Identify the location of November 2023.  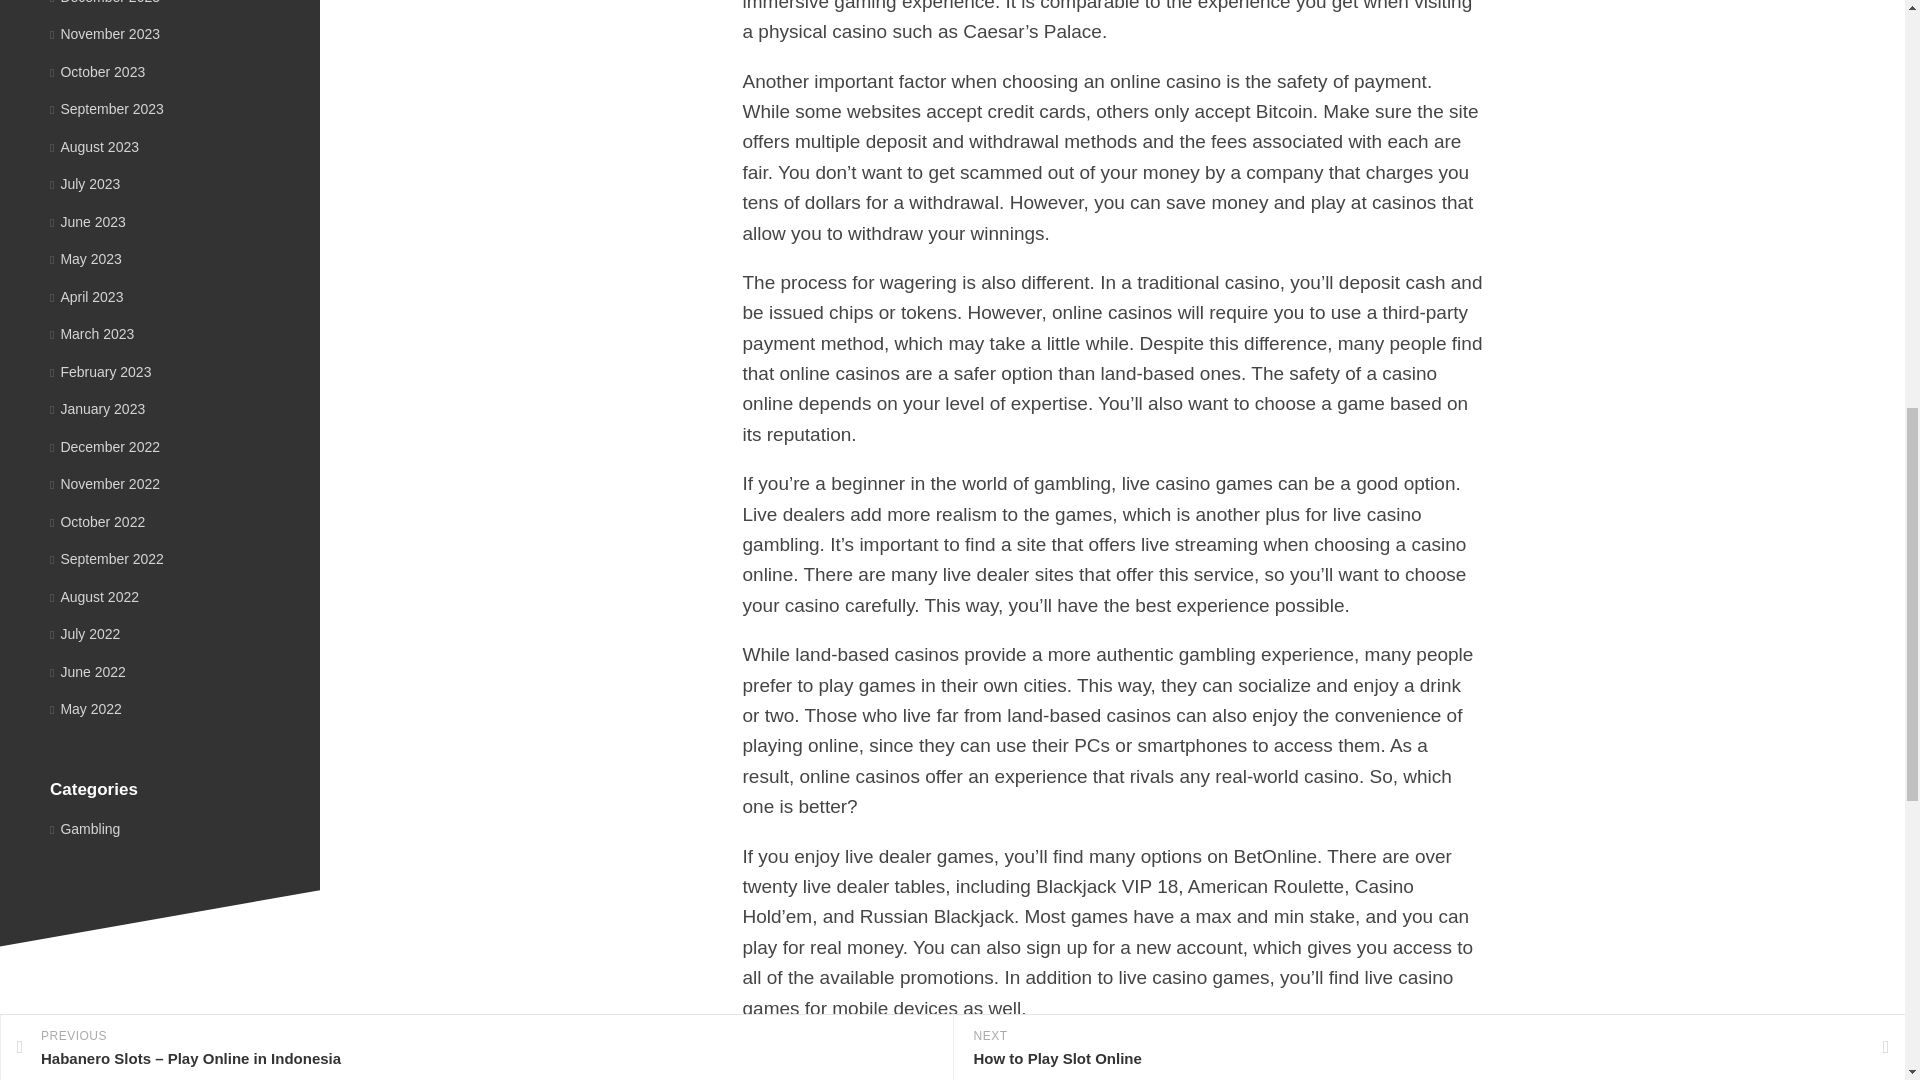
(104, 34).